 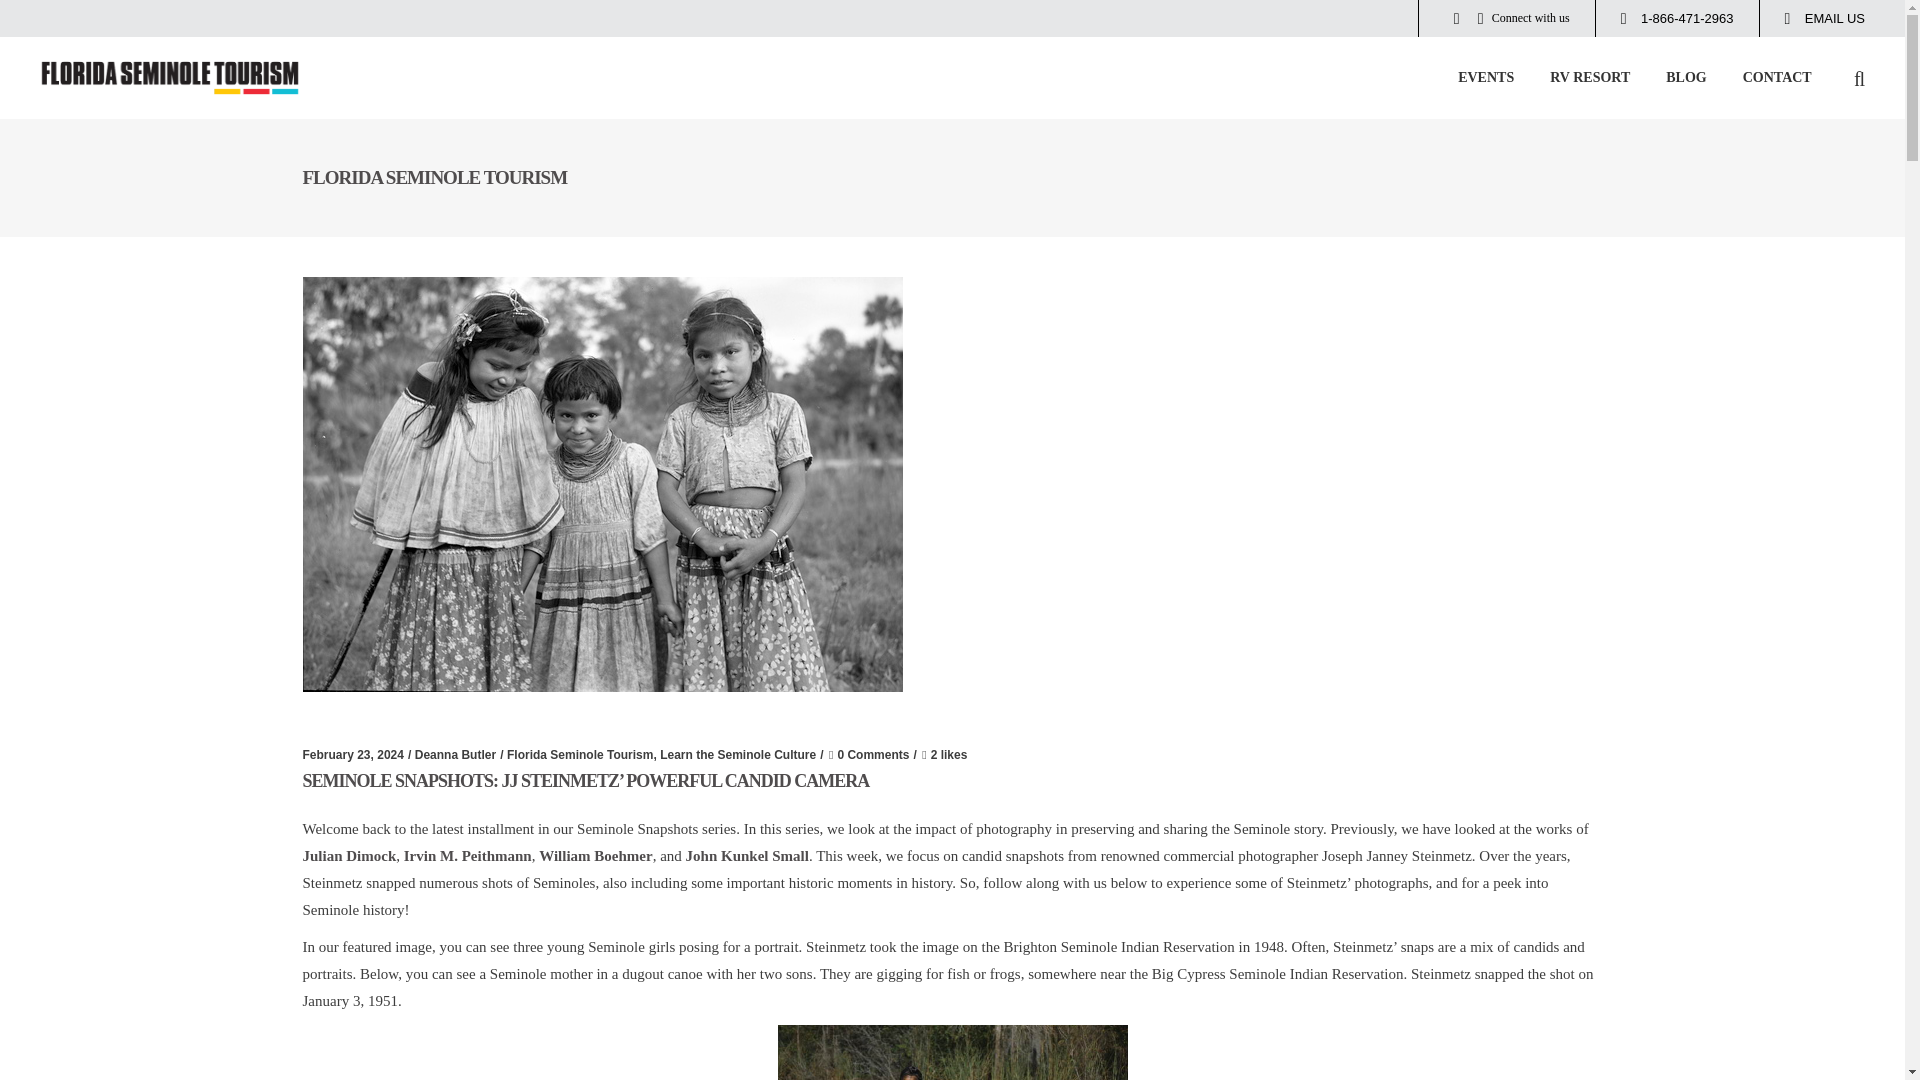 What do you see at coordinates (1590, 77) in the screenshot?
I see `RV RESORT` at bounding box center [1590, 77].